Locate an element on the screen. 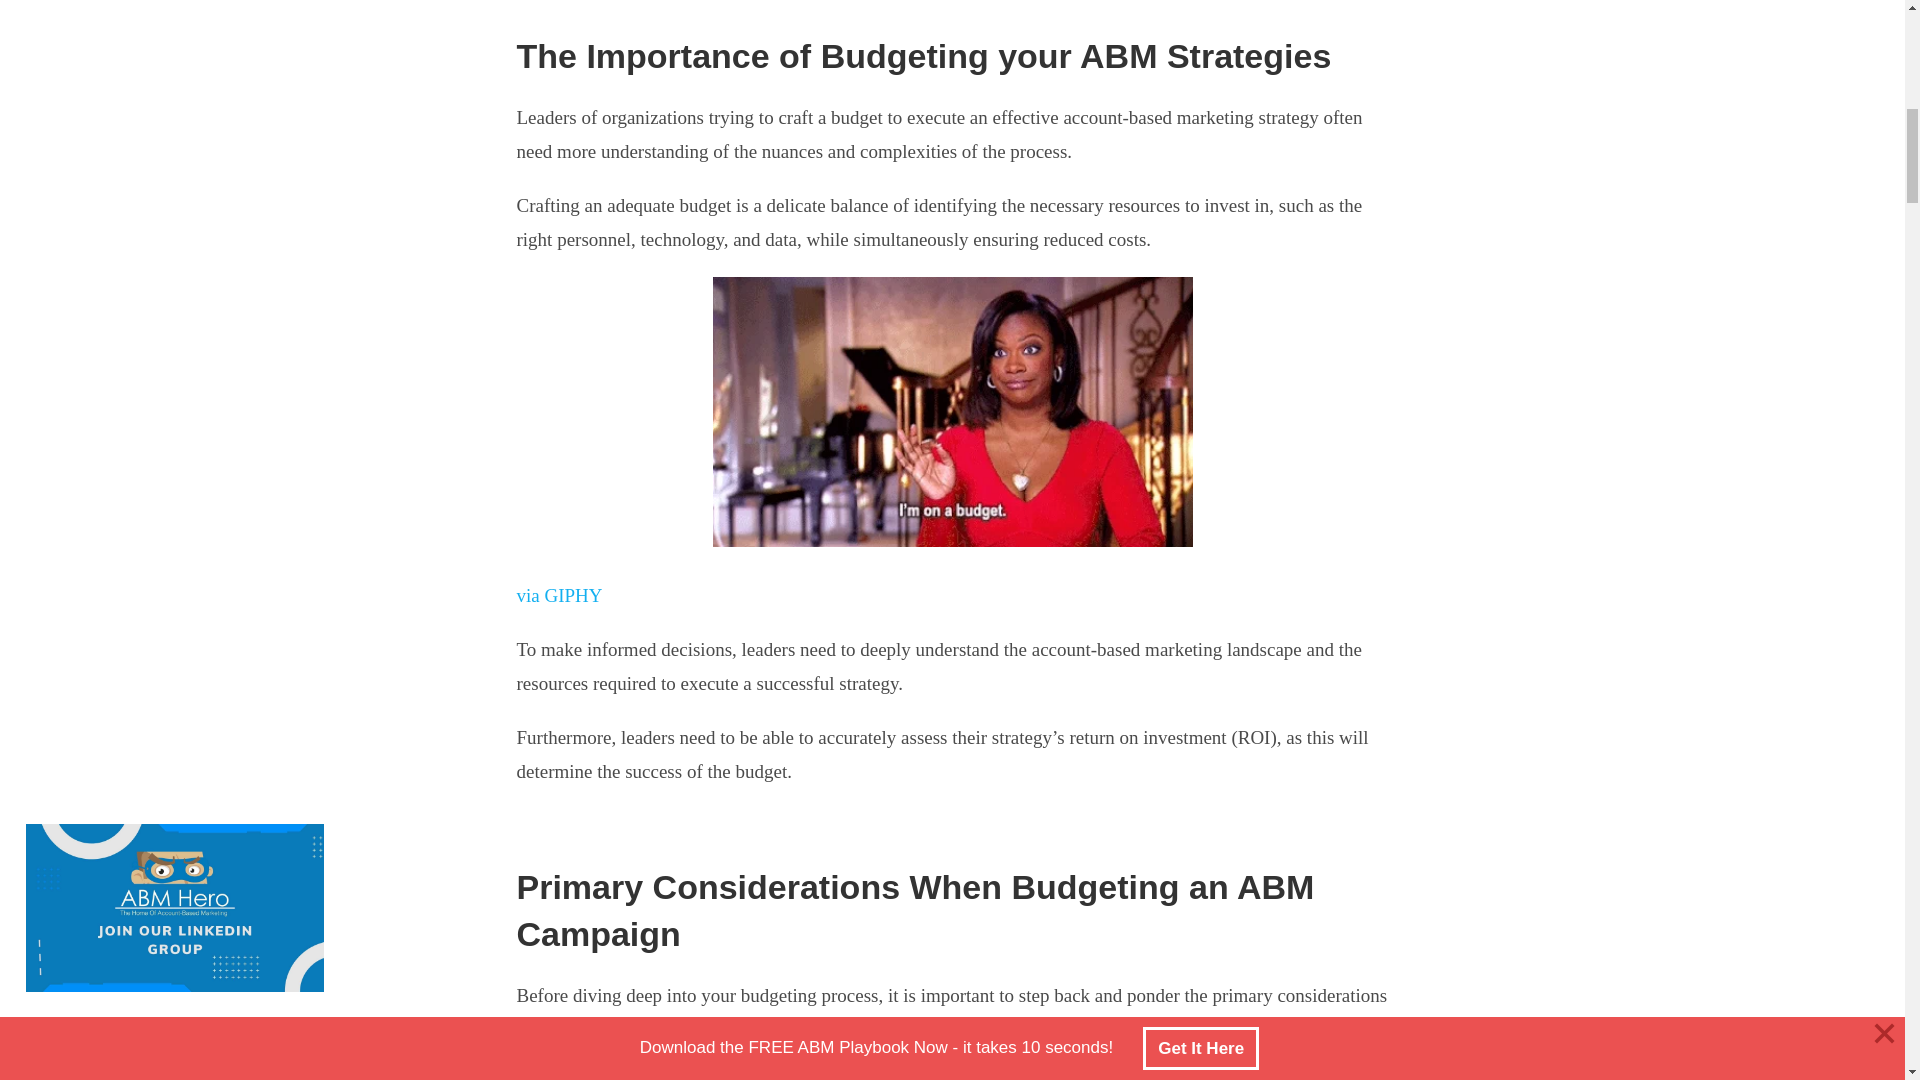 The height and width of the screenshot is (1080, 1920). via GIPHY is located at coordinates (559, 595).